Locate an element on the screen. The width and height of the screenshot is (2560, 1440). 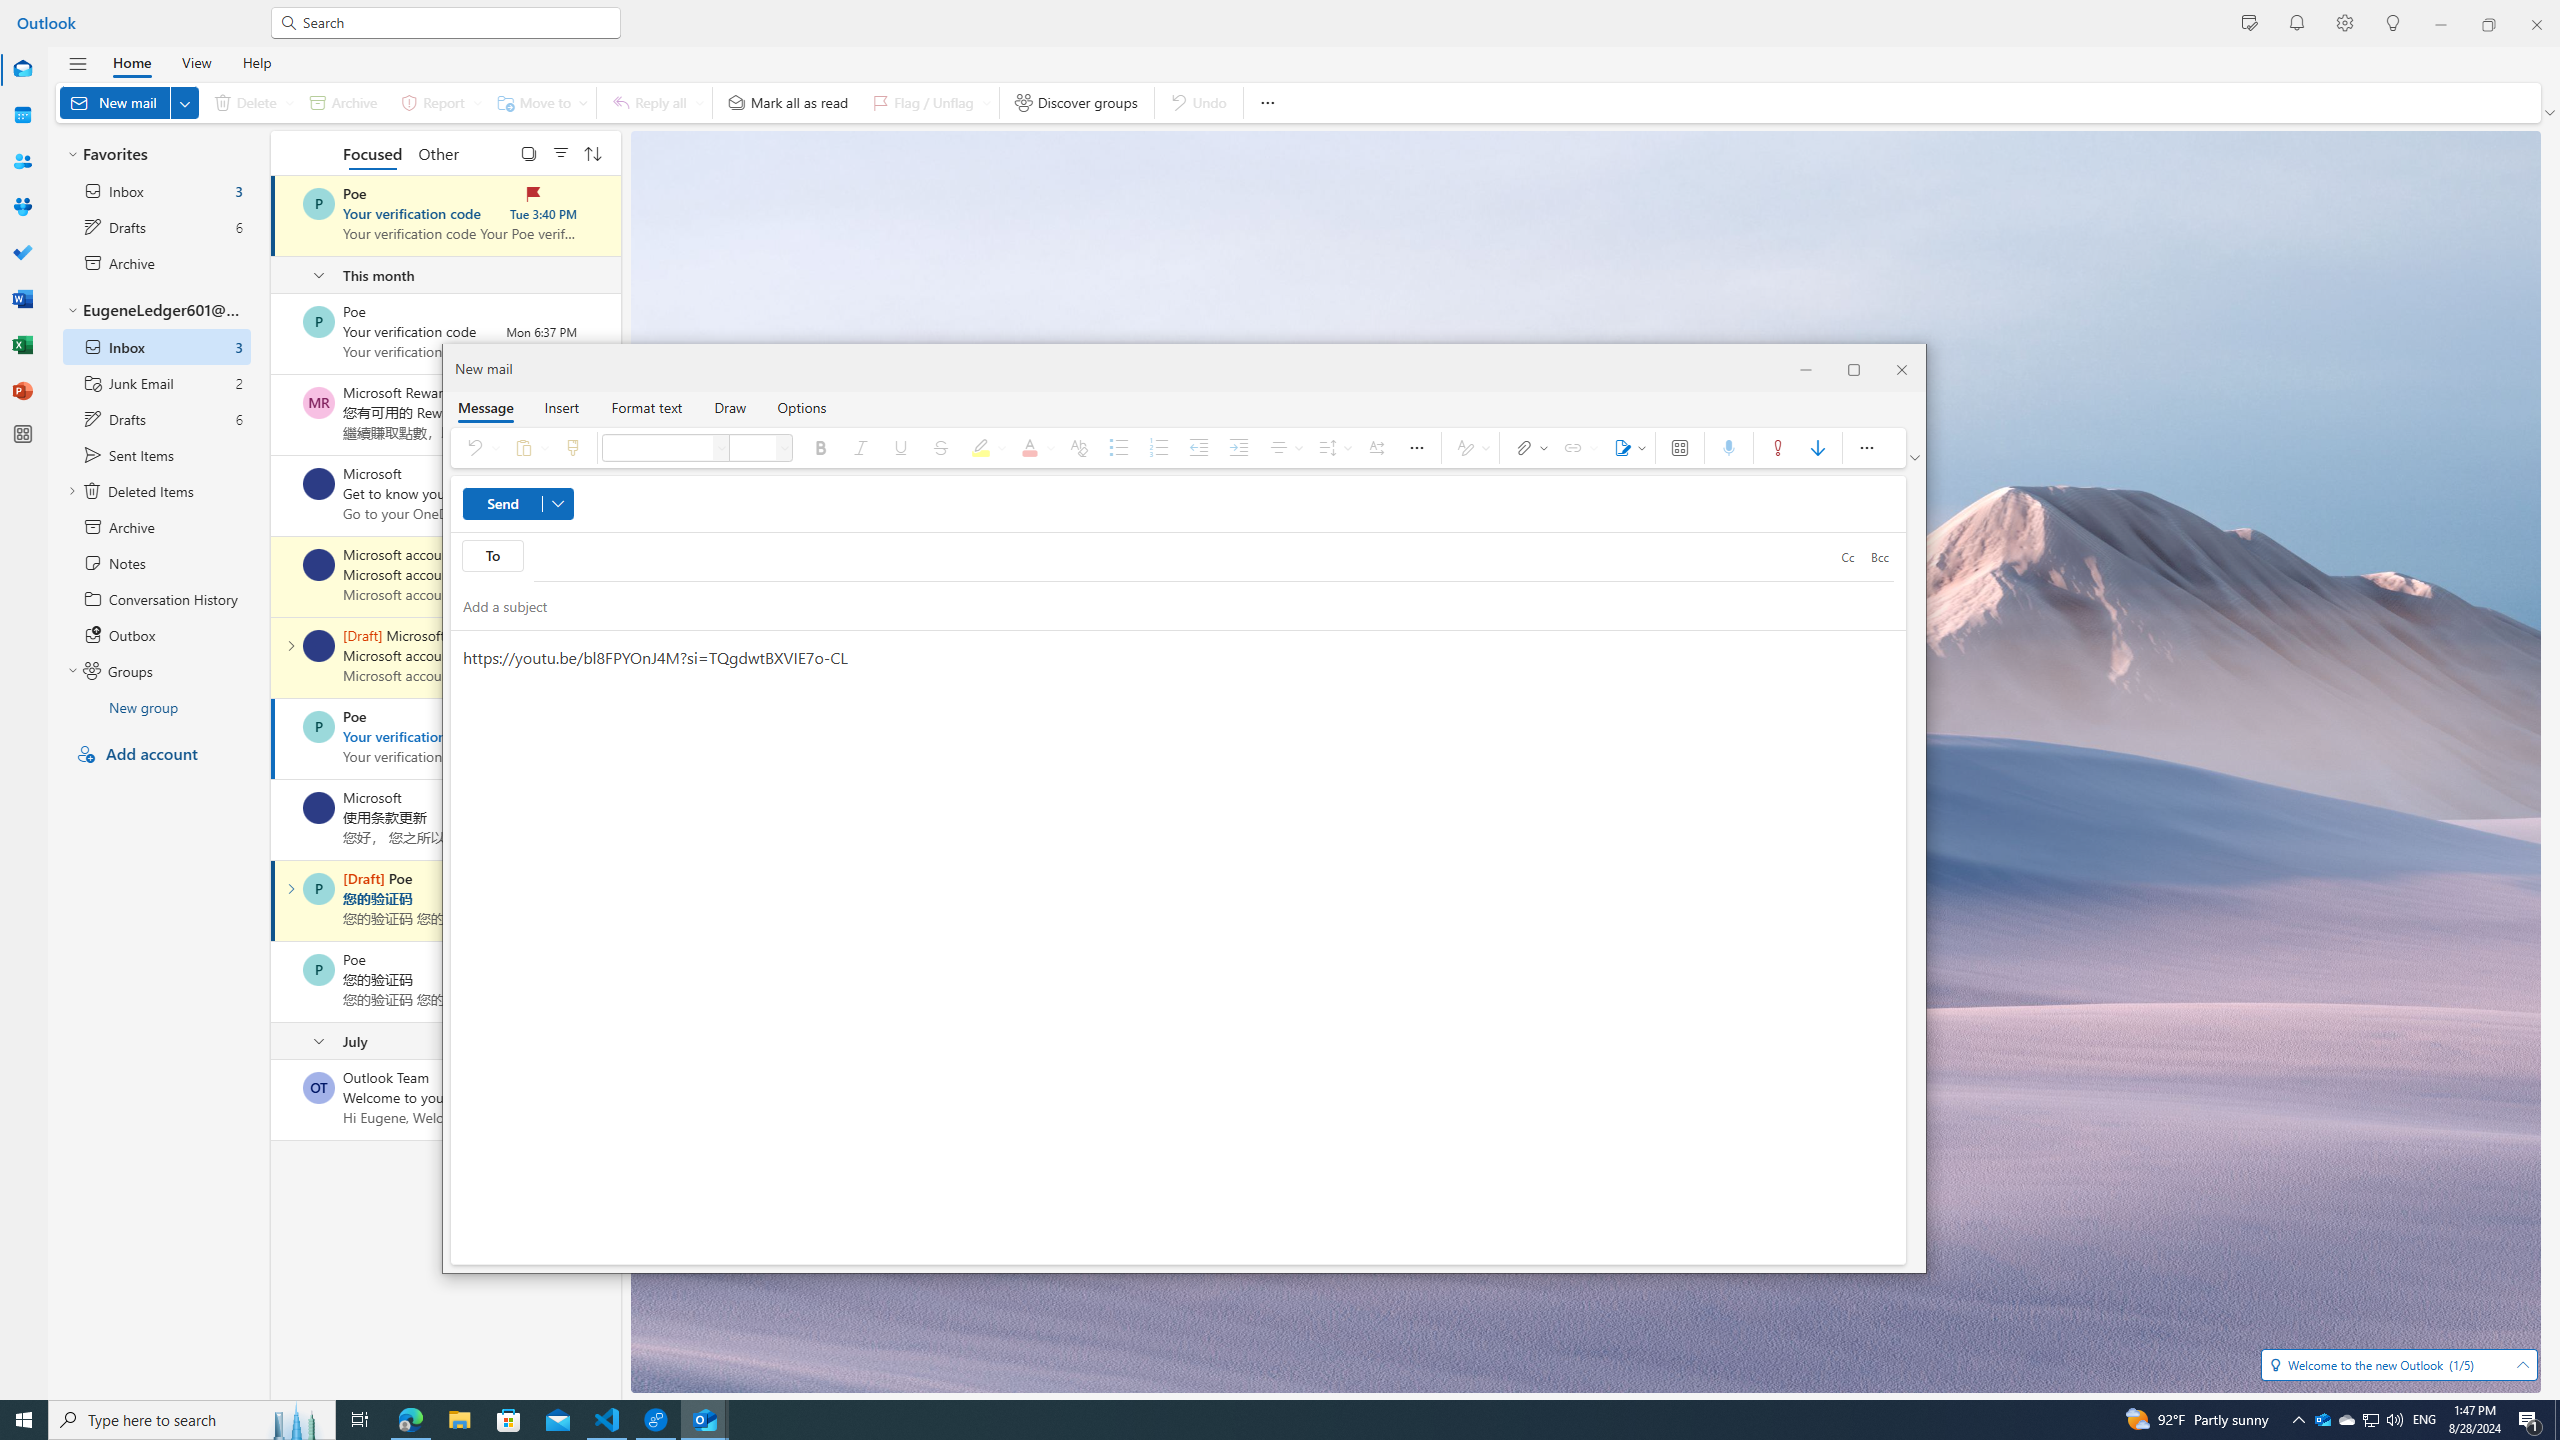
Underline is located at coordinates (900, 448).